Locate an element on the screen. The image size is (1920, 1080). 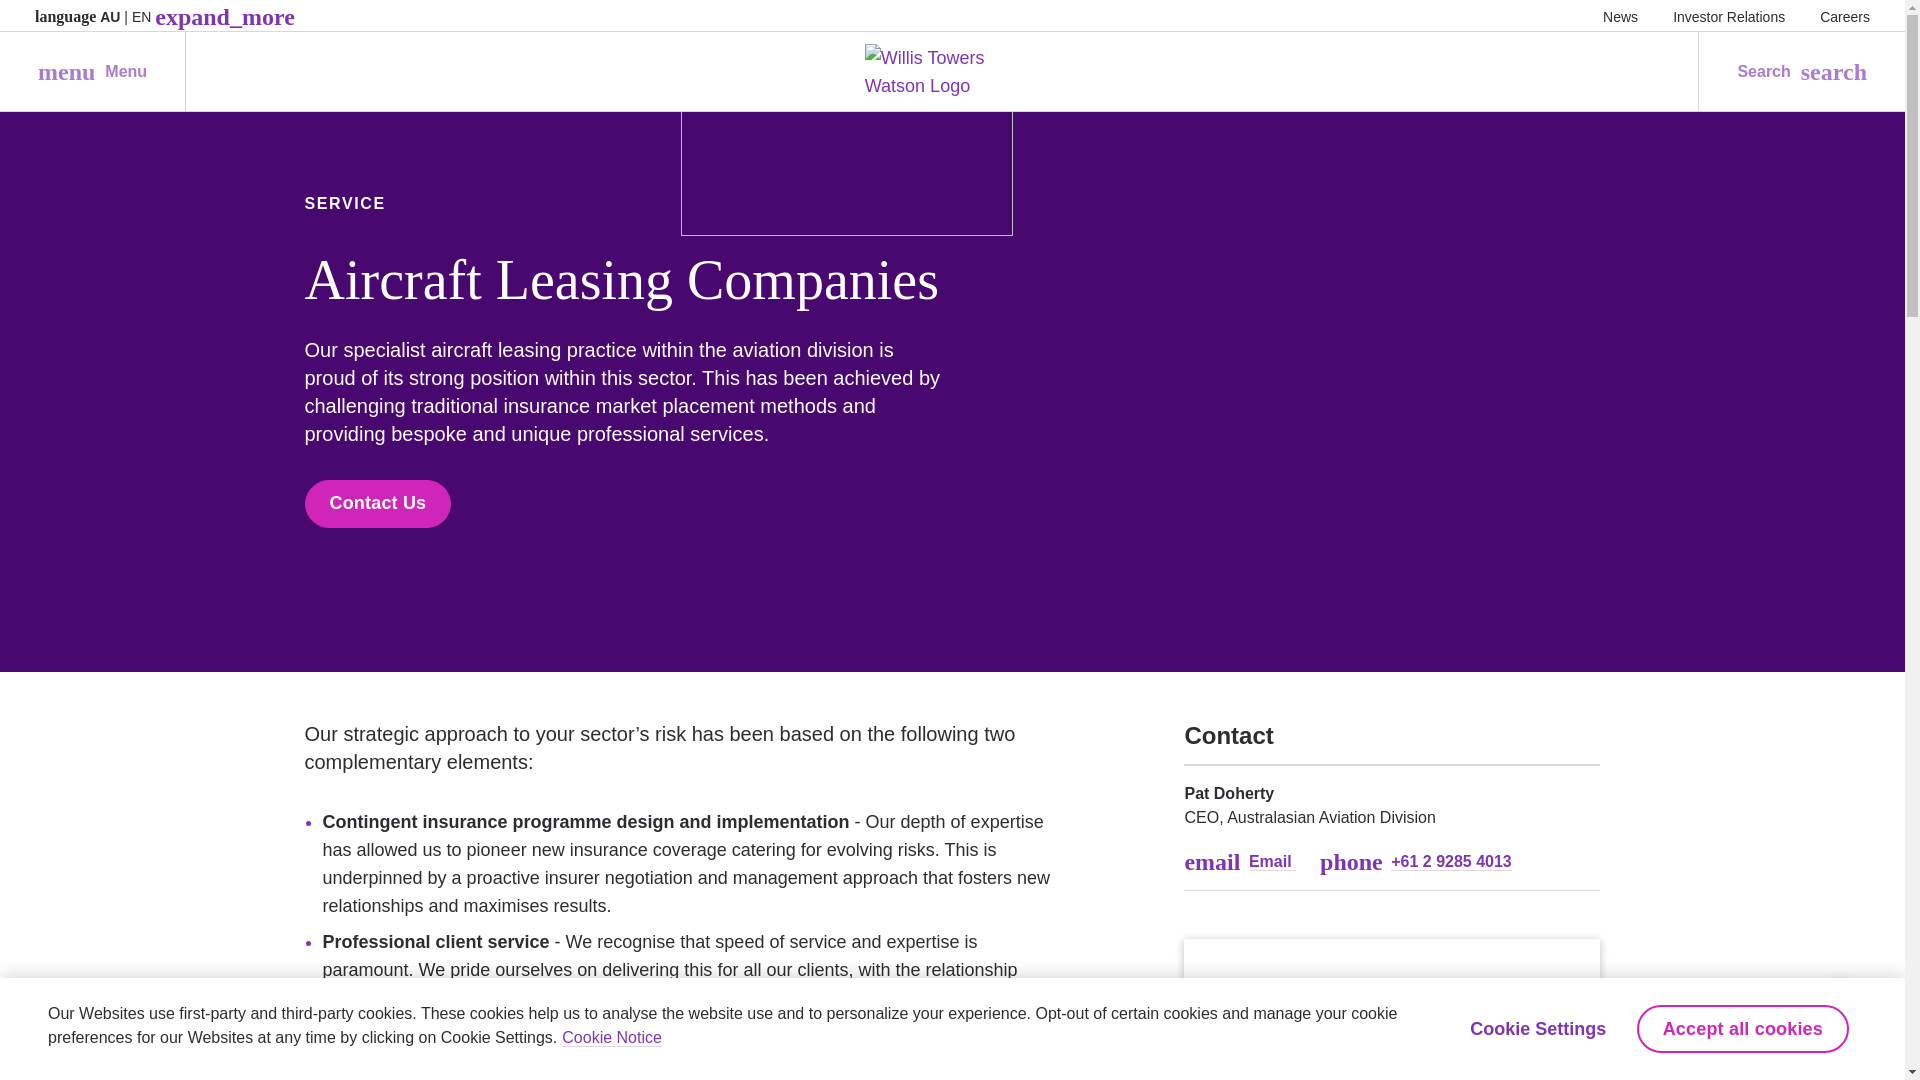
Careers is located at coordinates (92, 72).